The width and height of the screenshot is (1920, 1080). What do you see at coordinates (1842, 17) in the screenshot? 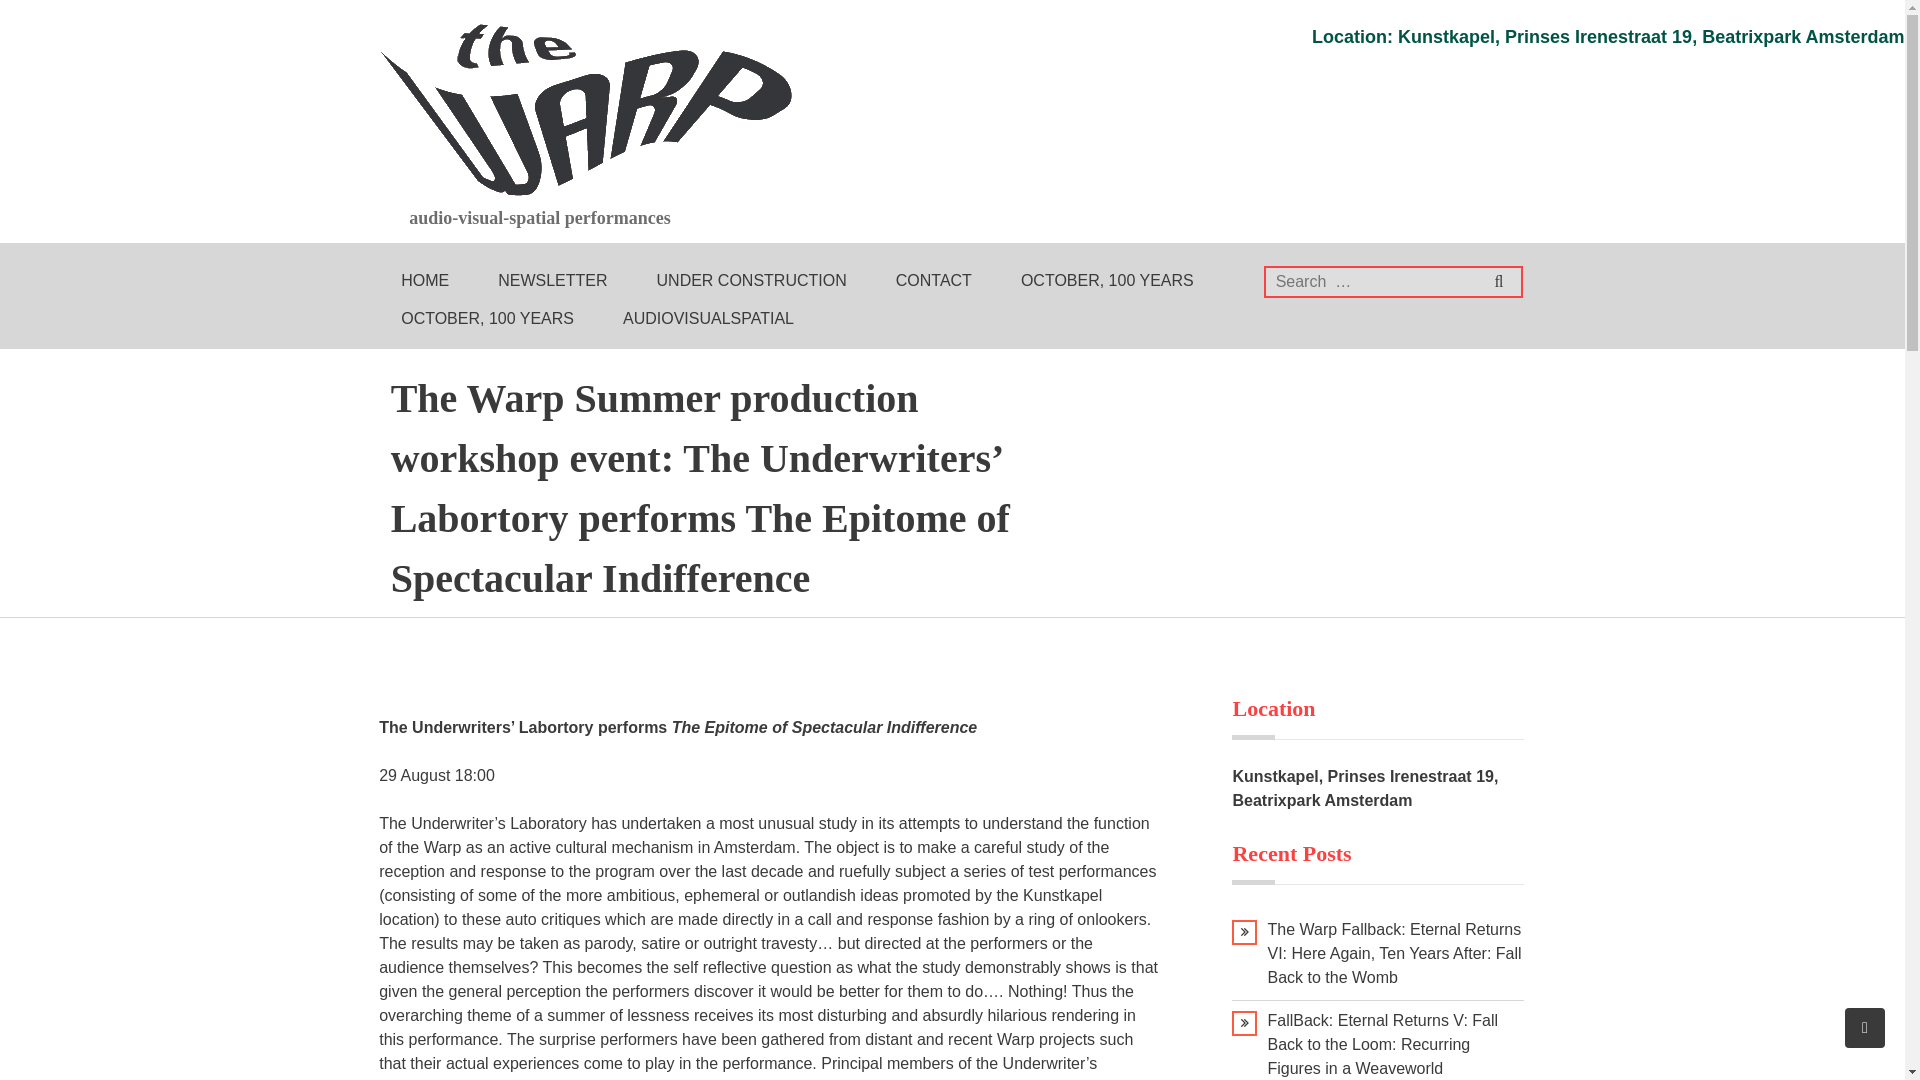
I see `Subscribe` at bounding box center [1842, 17].